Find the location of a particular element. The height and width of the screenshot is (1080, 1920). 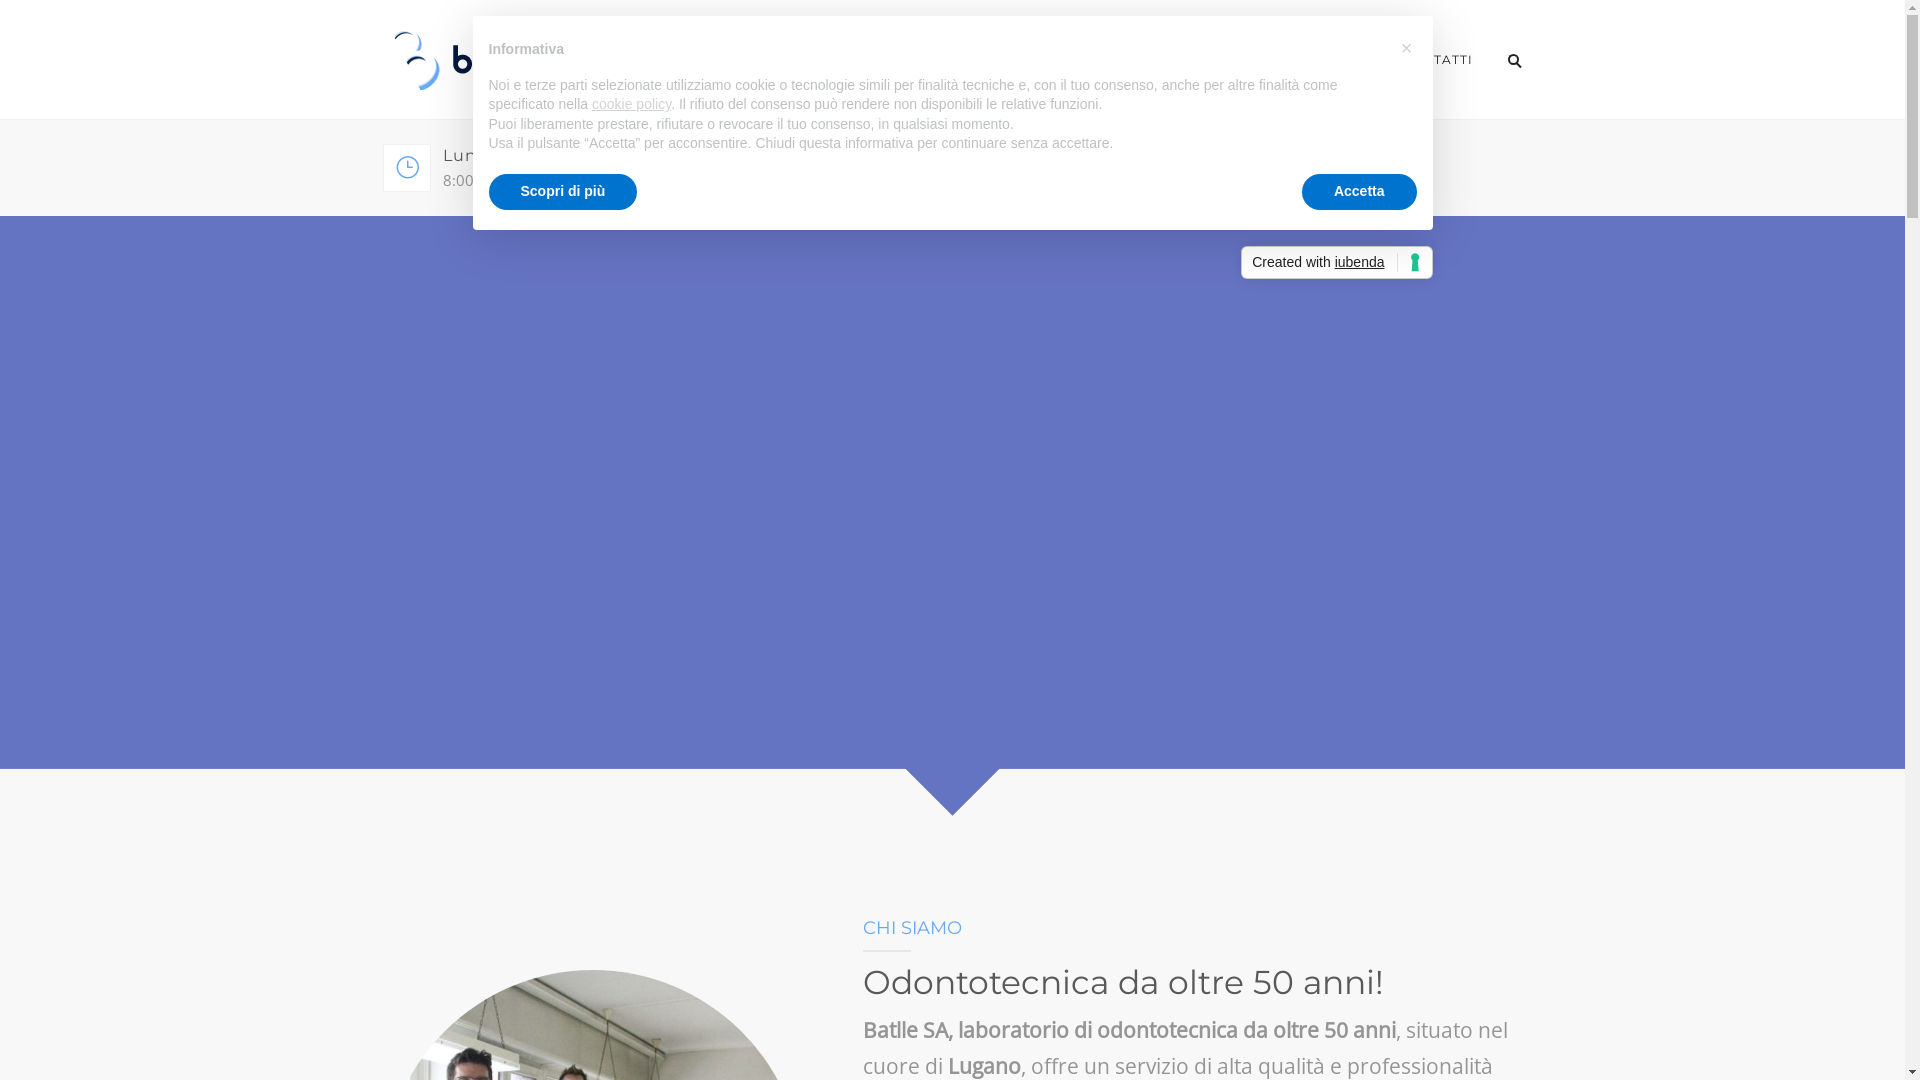

SWISSMILELABO is located at coordinates (1309, 60).